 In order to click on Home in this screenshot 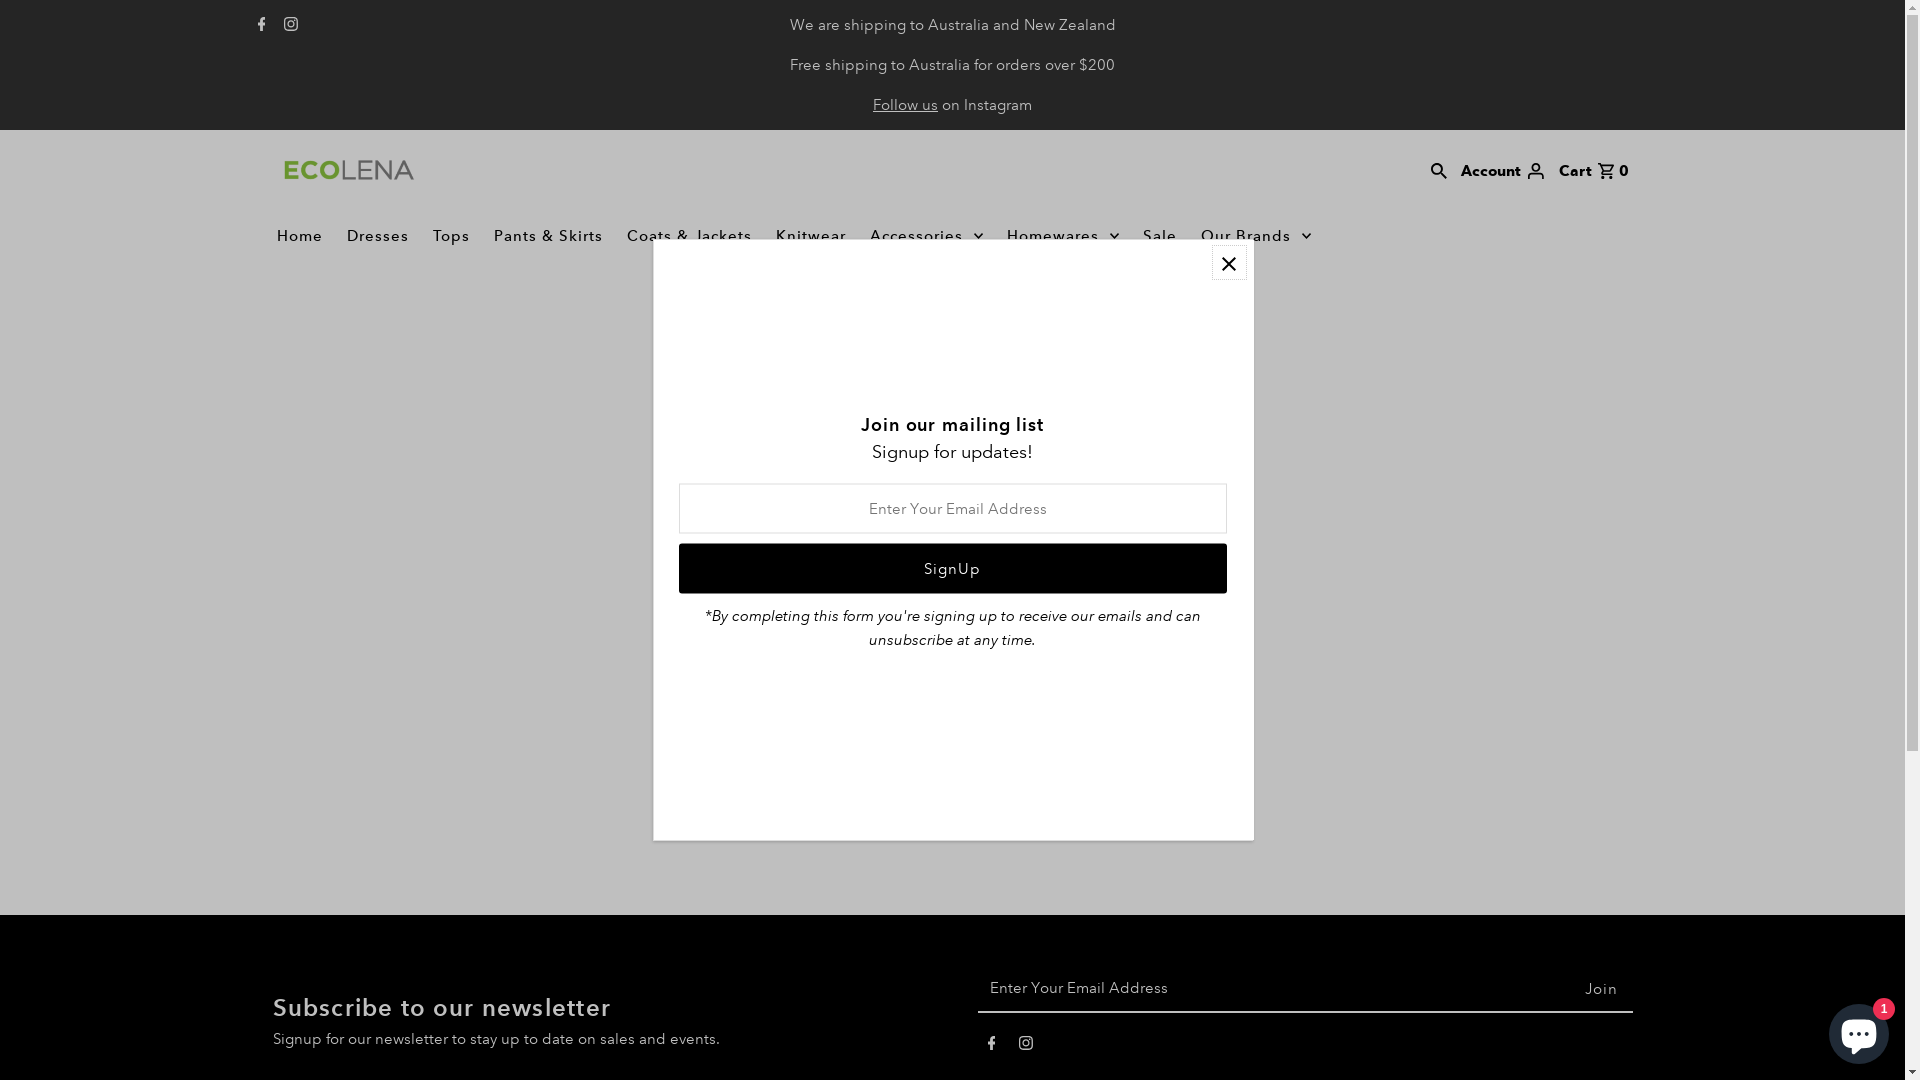, I will do `click(300, 236)`.